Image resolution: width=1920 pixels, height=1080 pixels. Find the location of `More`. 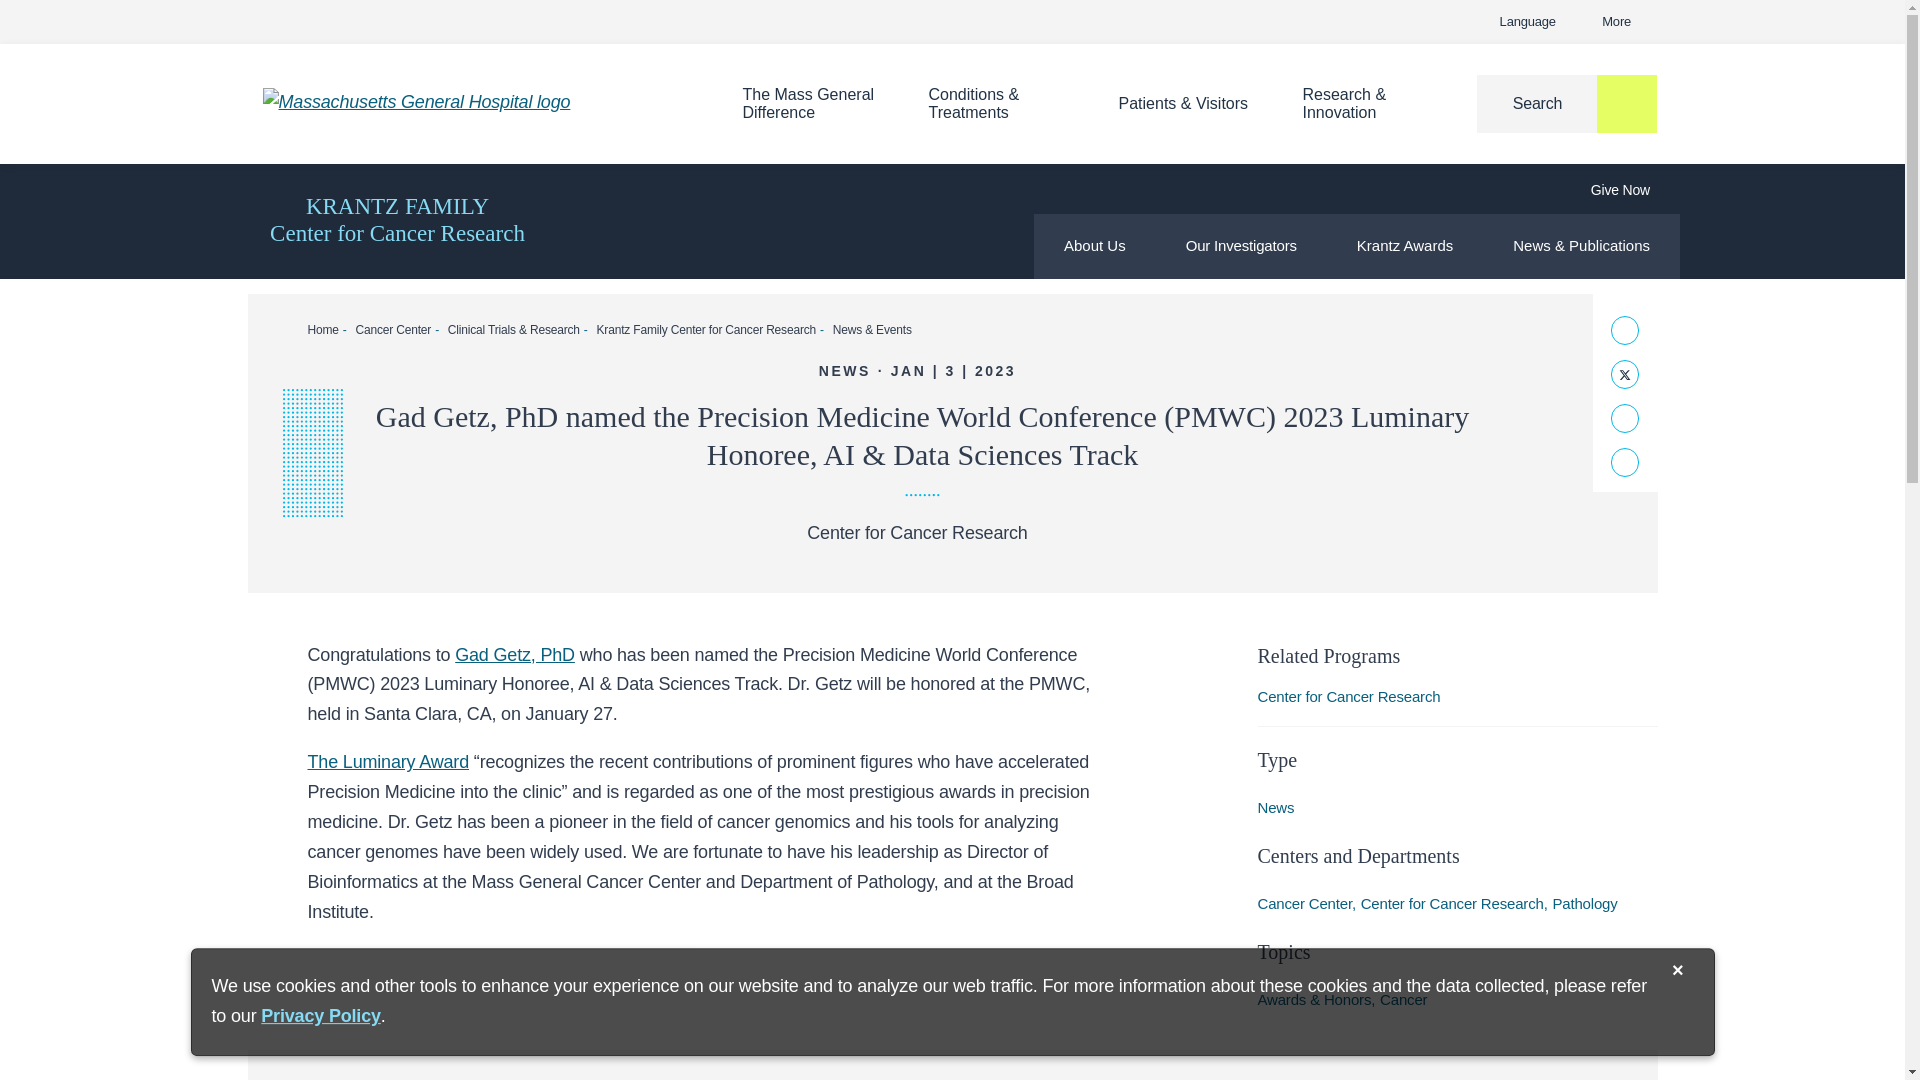

More is located at coordinates (471, 102).